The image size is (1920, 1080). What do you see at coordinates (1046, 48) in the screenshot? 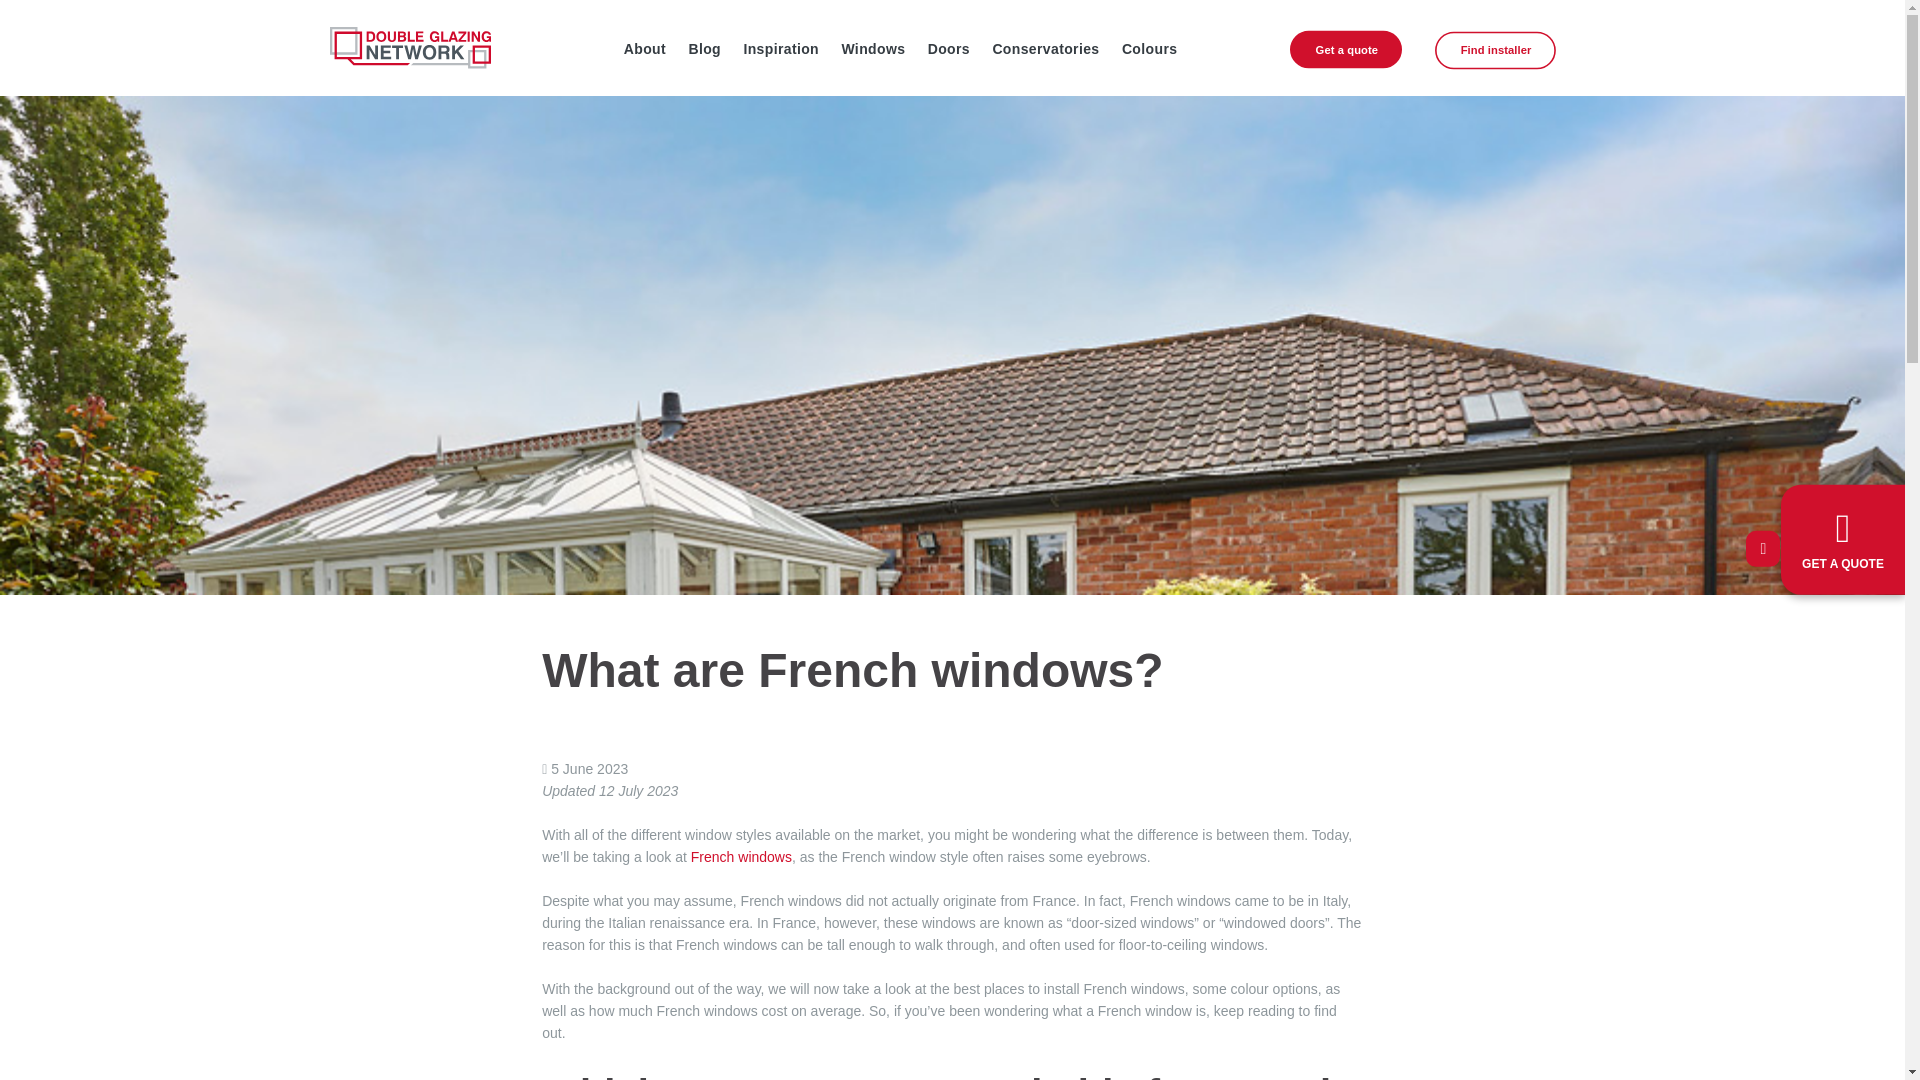
I see `Conservatories` at bounding box center [1046, 48].